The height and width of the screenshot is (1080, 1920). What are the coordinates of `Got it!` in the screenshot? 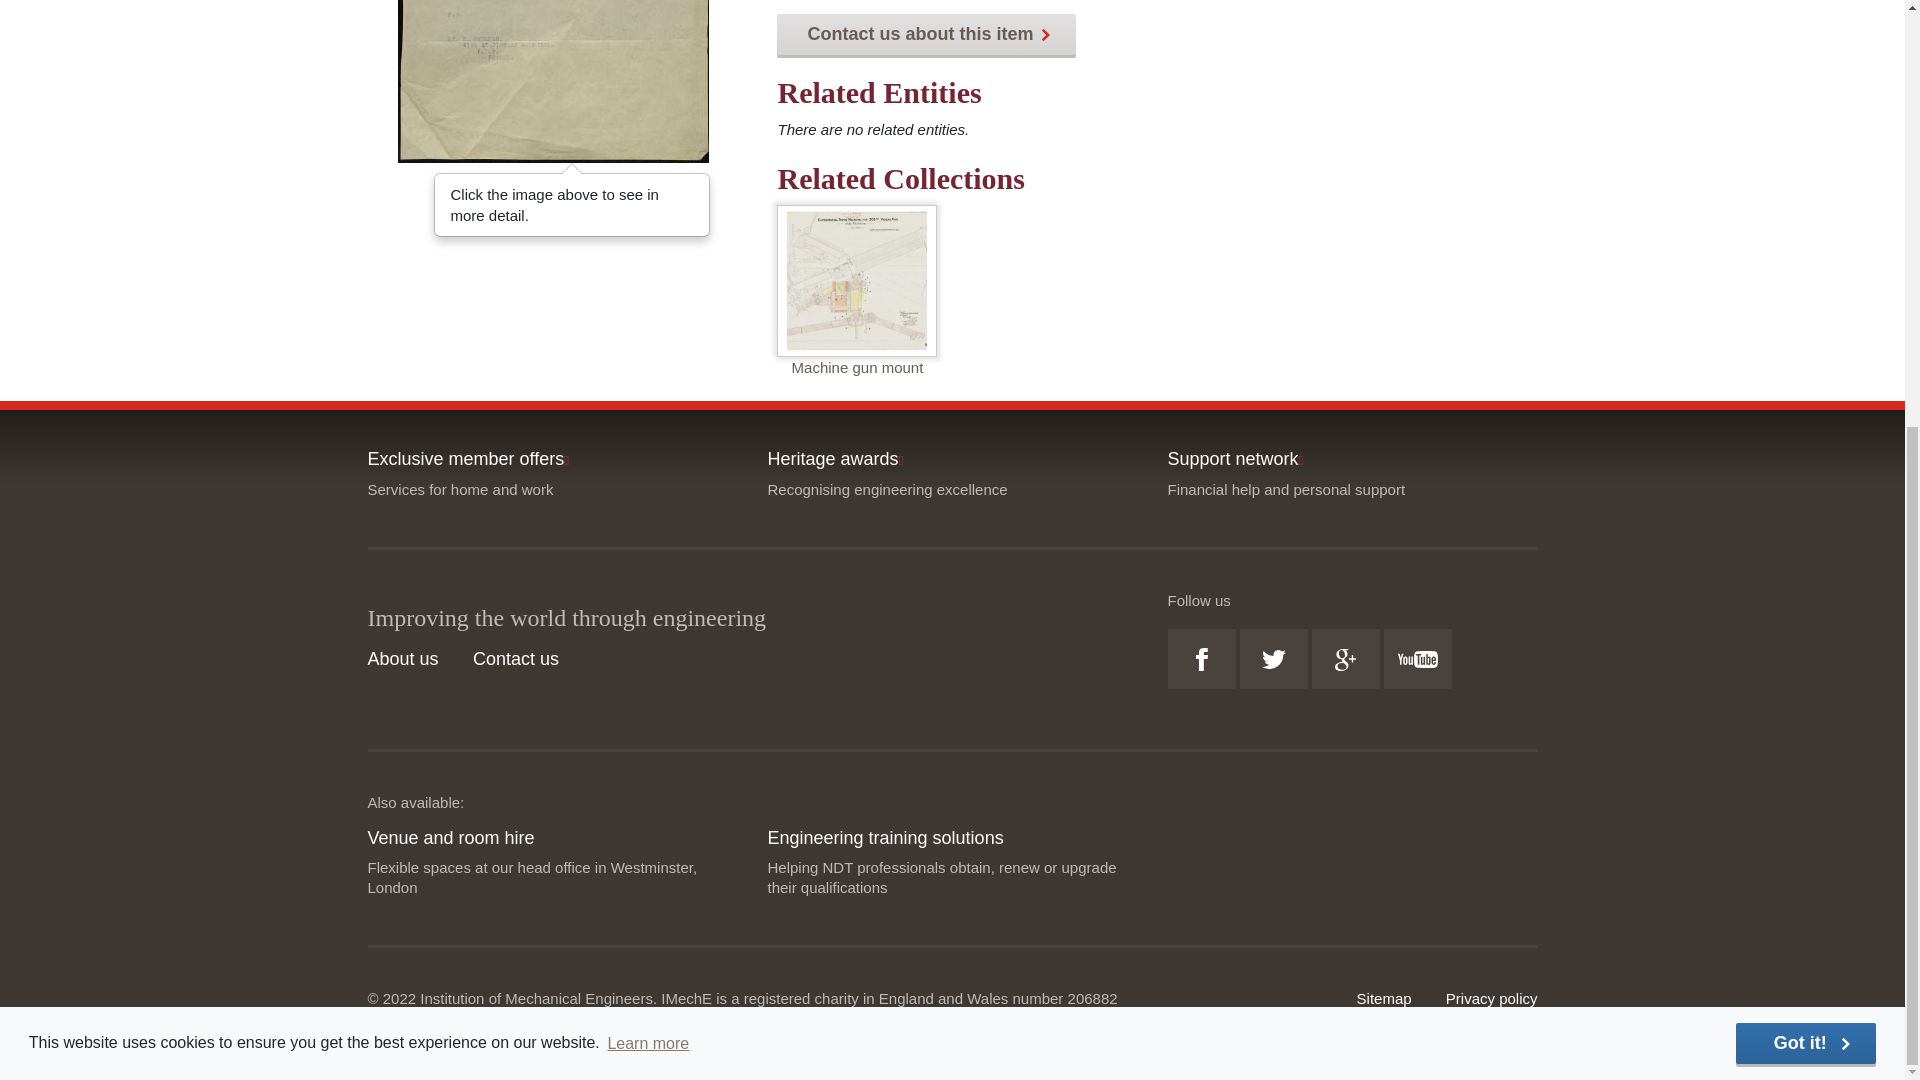 It's located at (1805, 346).